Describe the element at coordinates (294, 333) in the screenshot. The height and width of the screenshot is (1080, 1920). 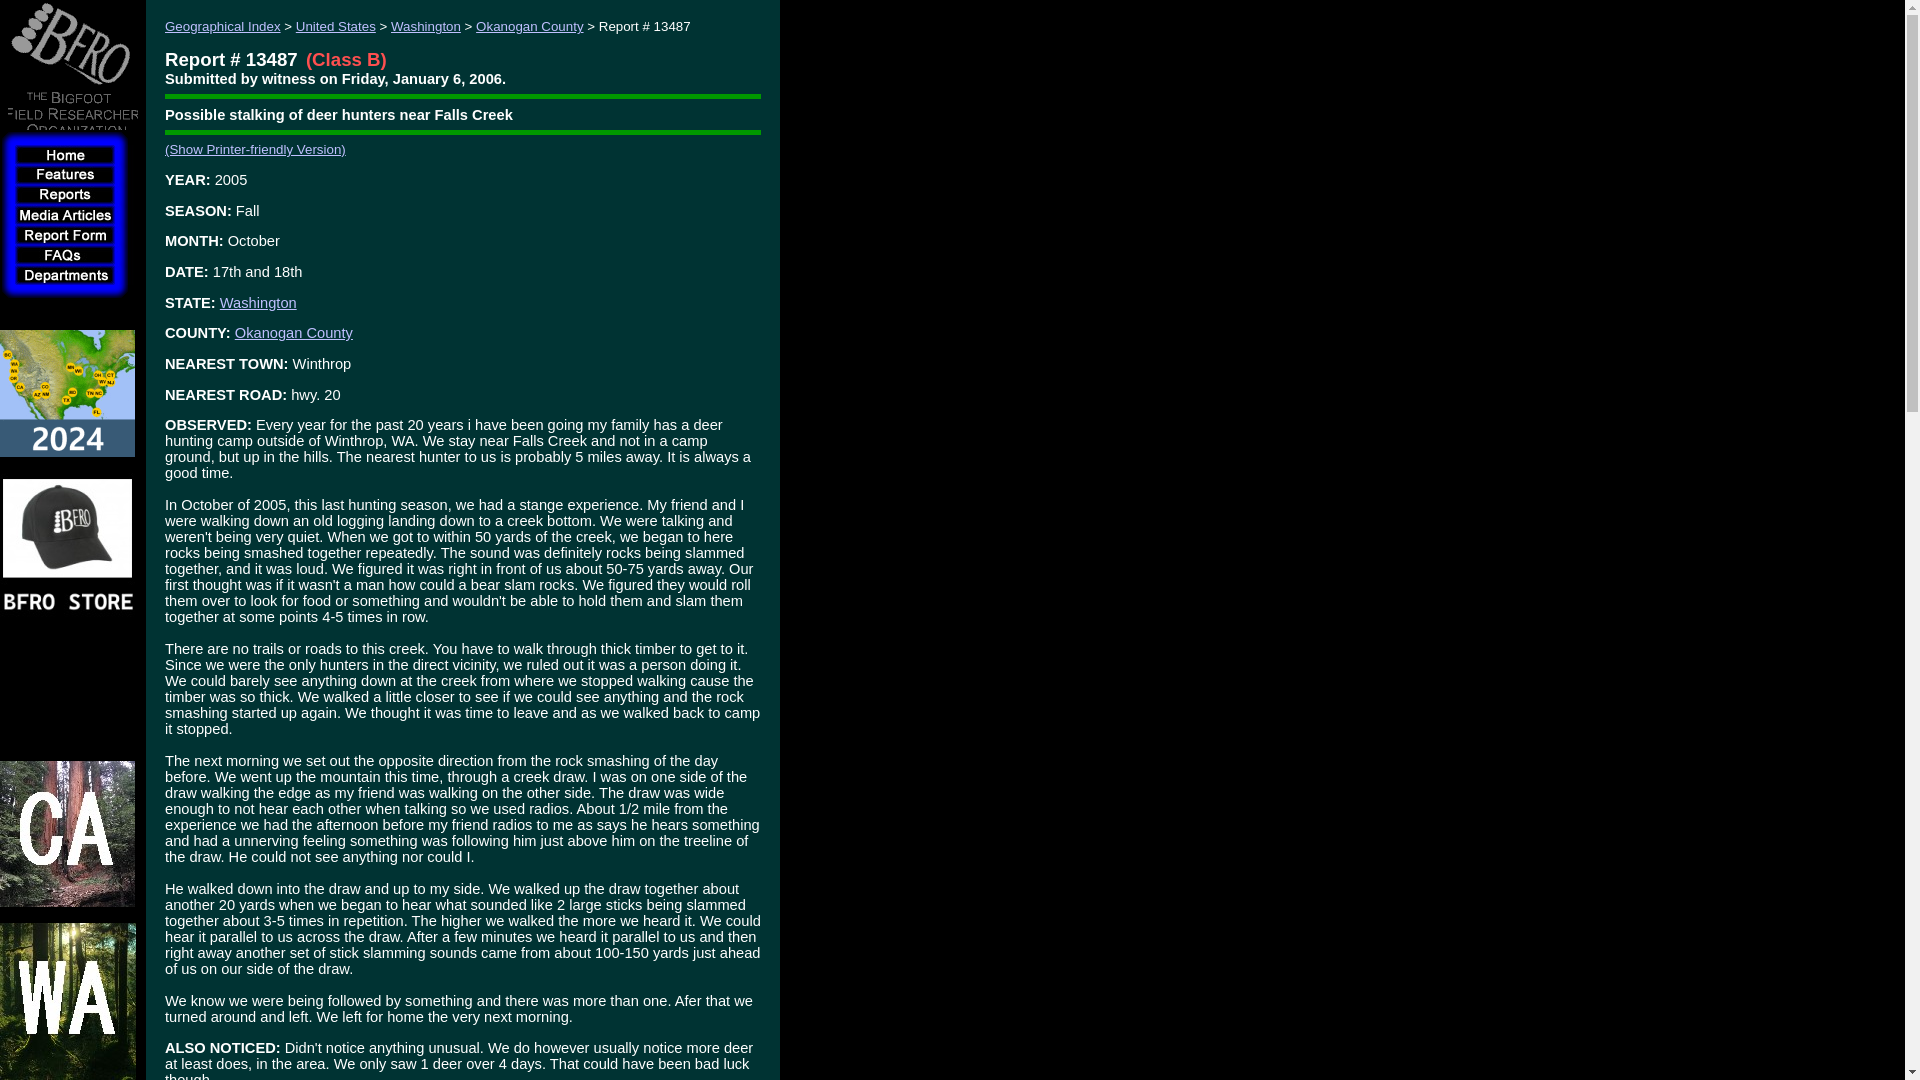
I see `Okanogan County` at that location.